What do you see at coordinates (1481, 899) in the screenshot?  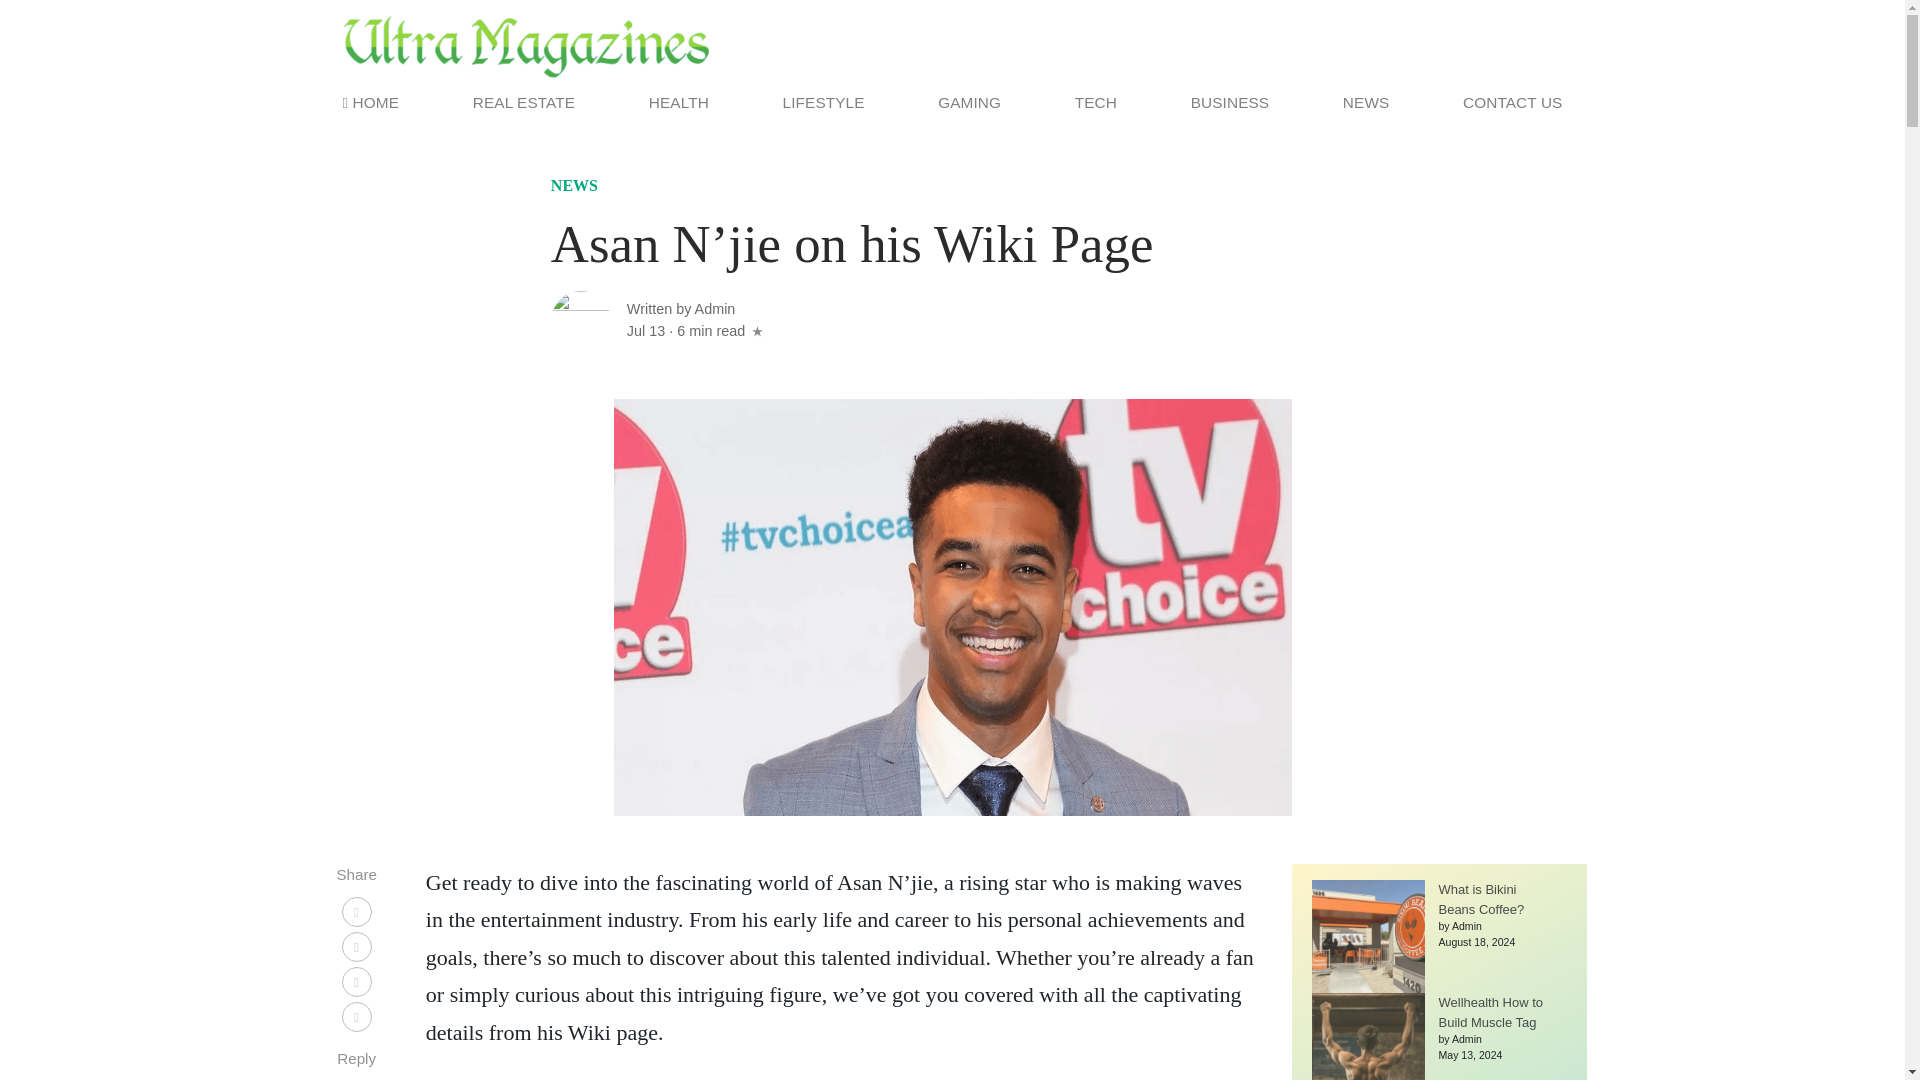 I see `What is Bikini Beans Coffee?` at bounding box center [1481, 899].